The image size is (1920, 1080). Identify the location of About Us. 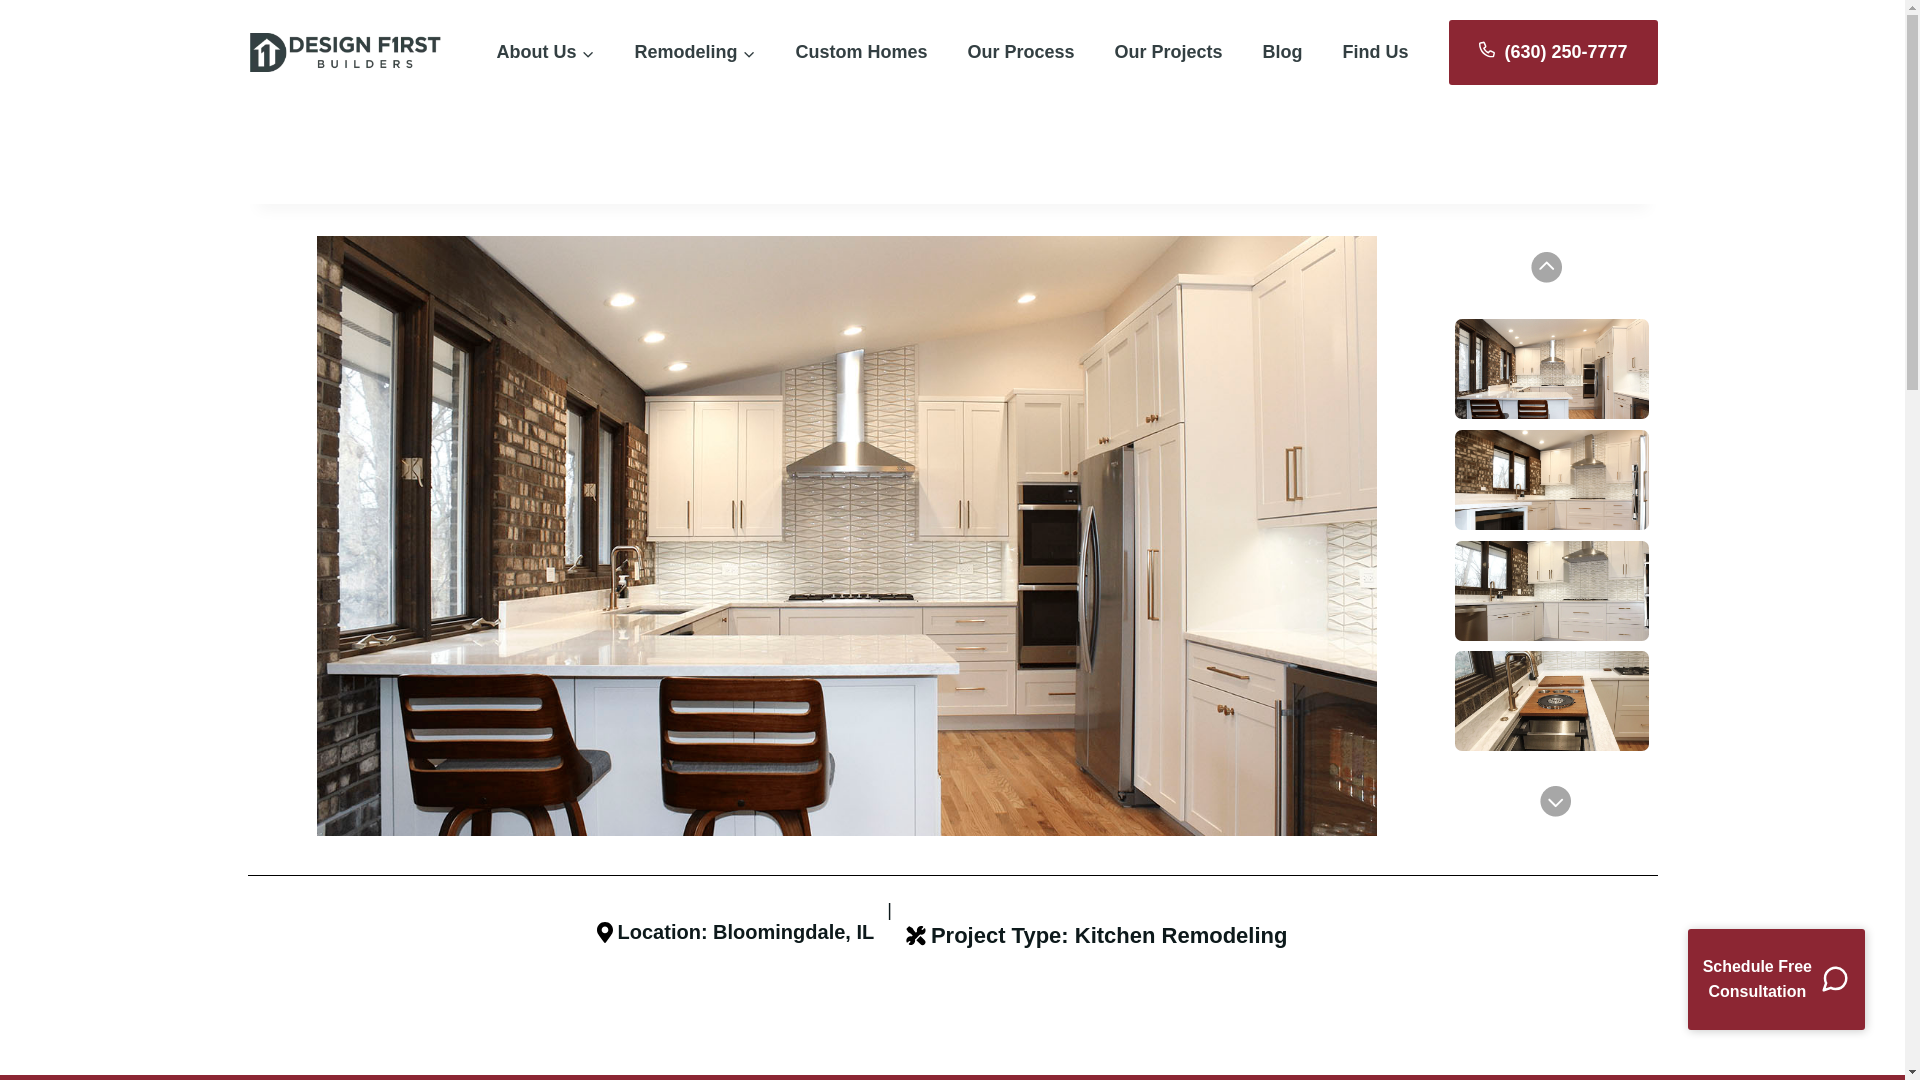
(694, 52).